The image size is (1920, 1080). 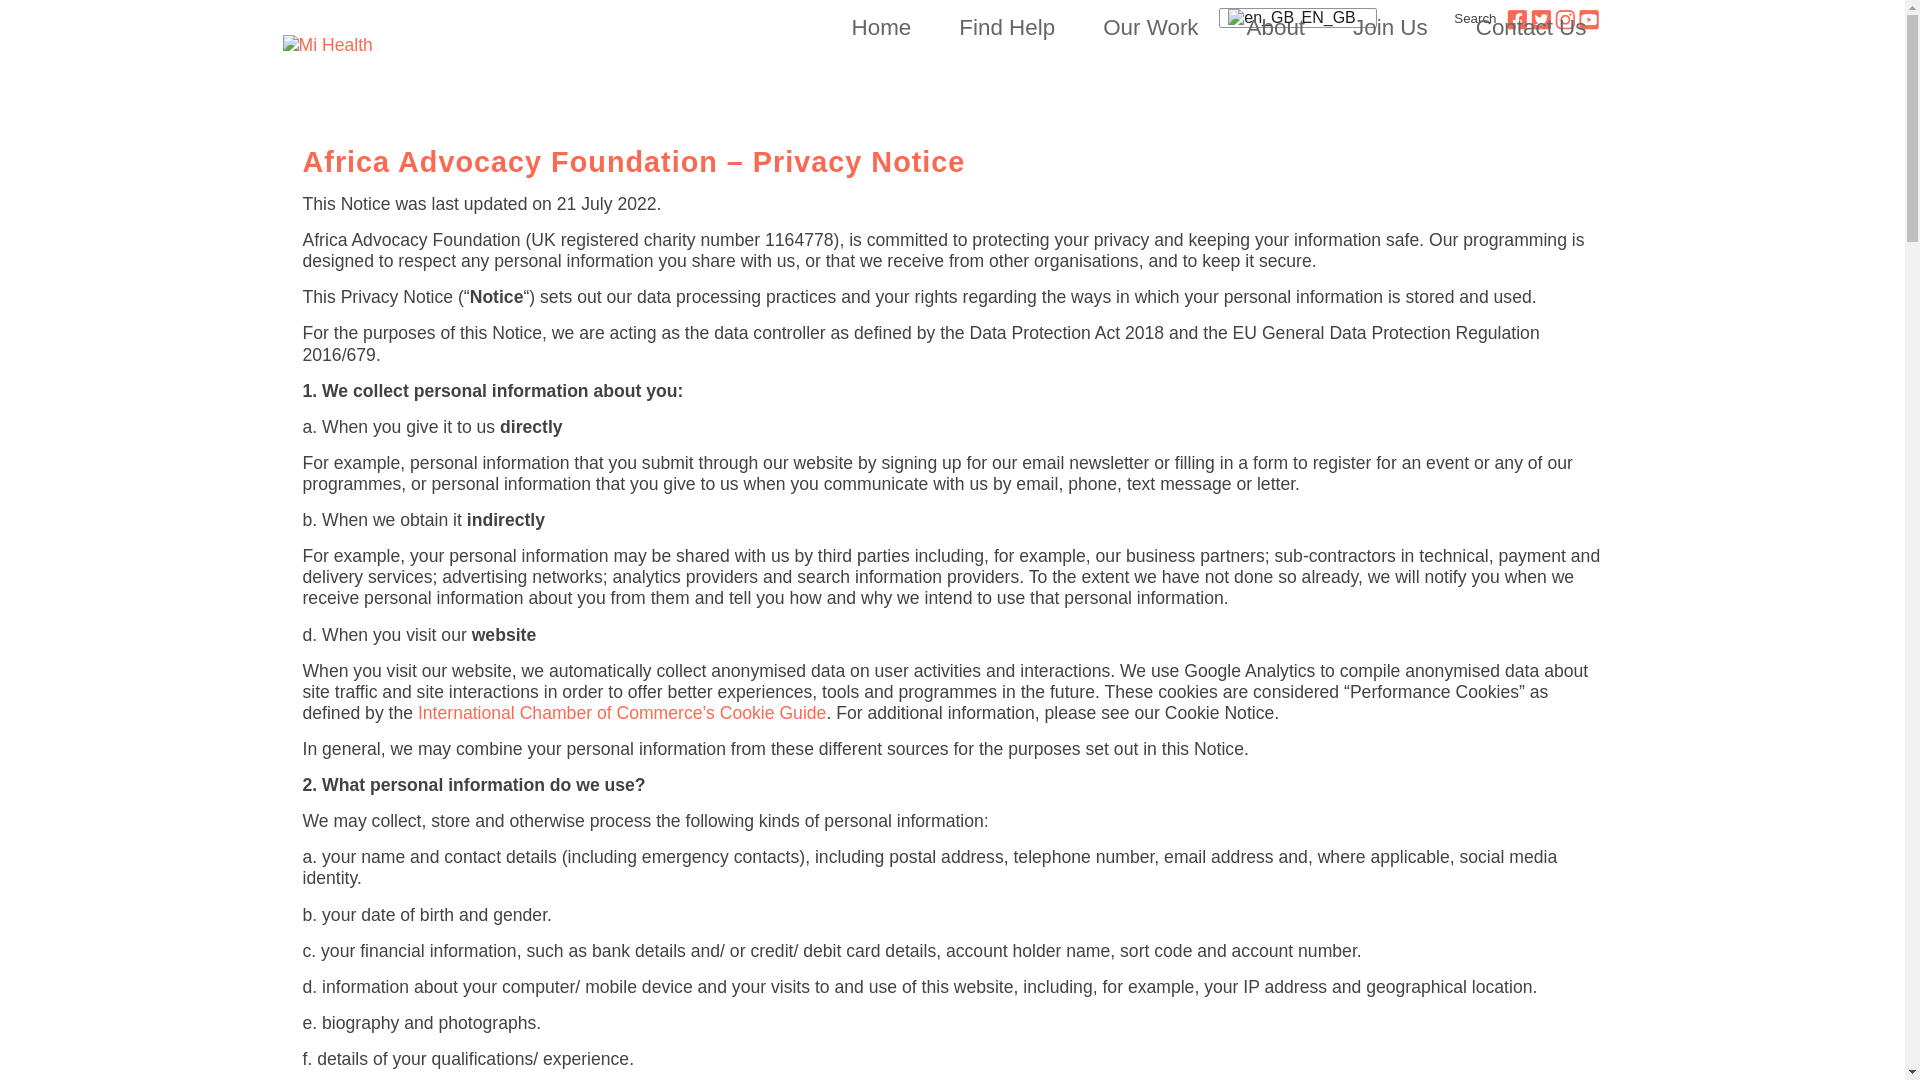 What do you see at coordinates (1142, 28) in the screenshot?
I see `Our Work` at bounding box center [1142, 28].